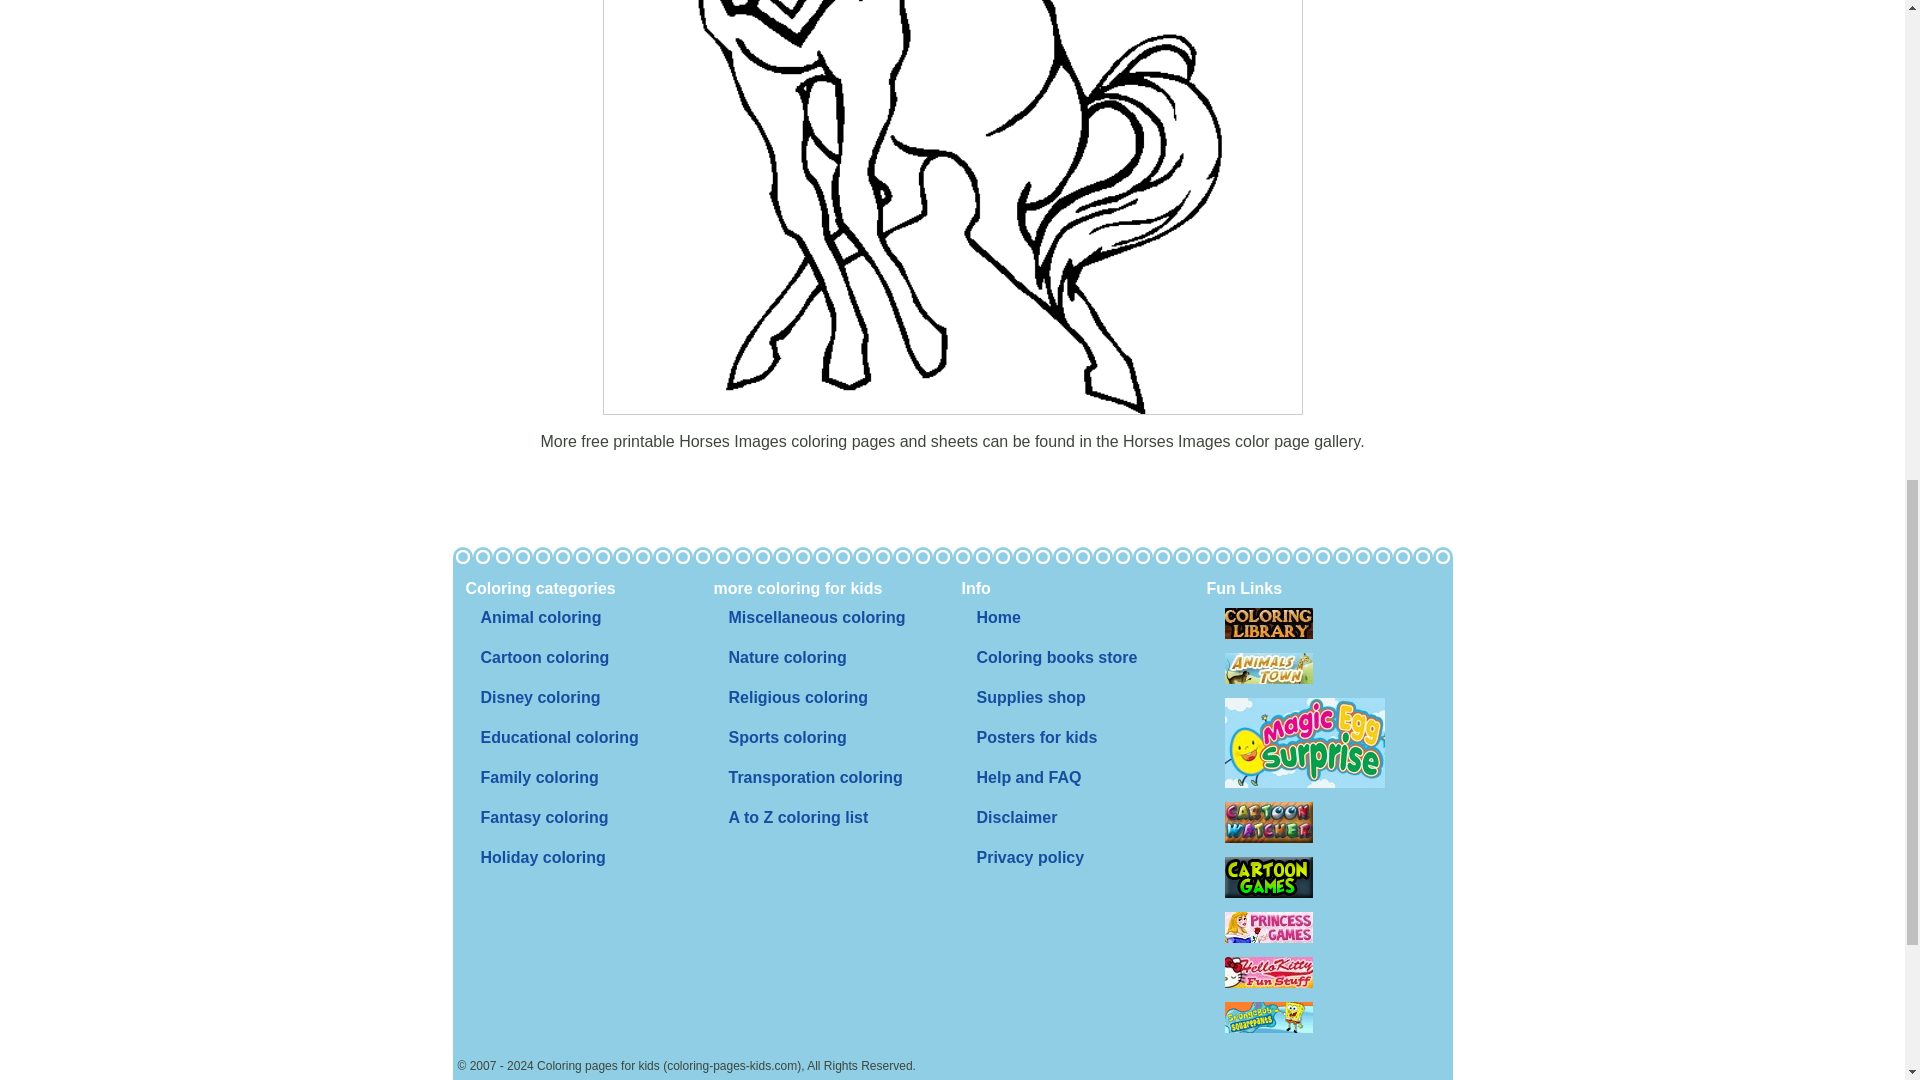 The height and width of the screenshot is (1080, 1920). Describe the element at coordinates (787, 658) in the screenshot. I see `Nature coloring` at that location.